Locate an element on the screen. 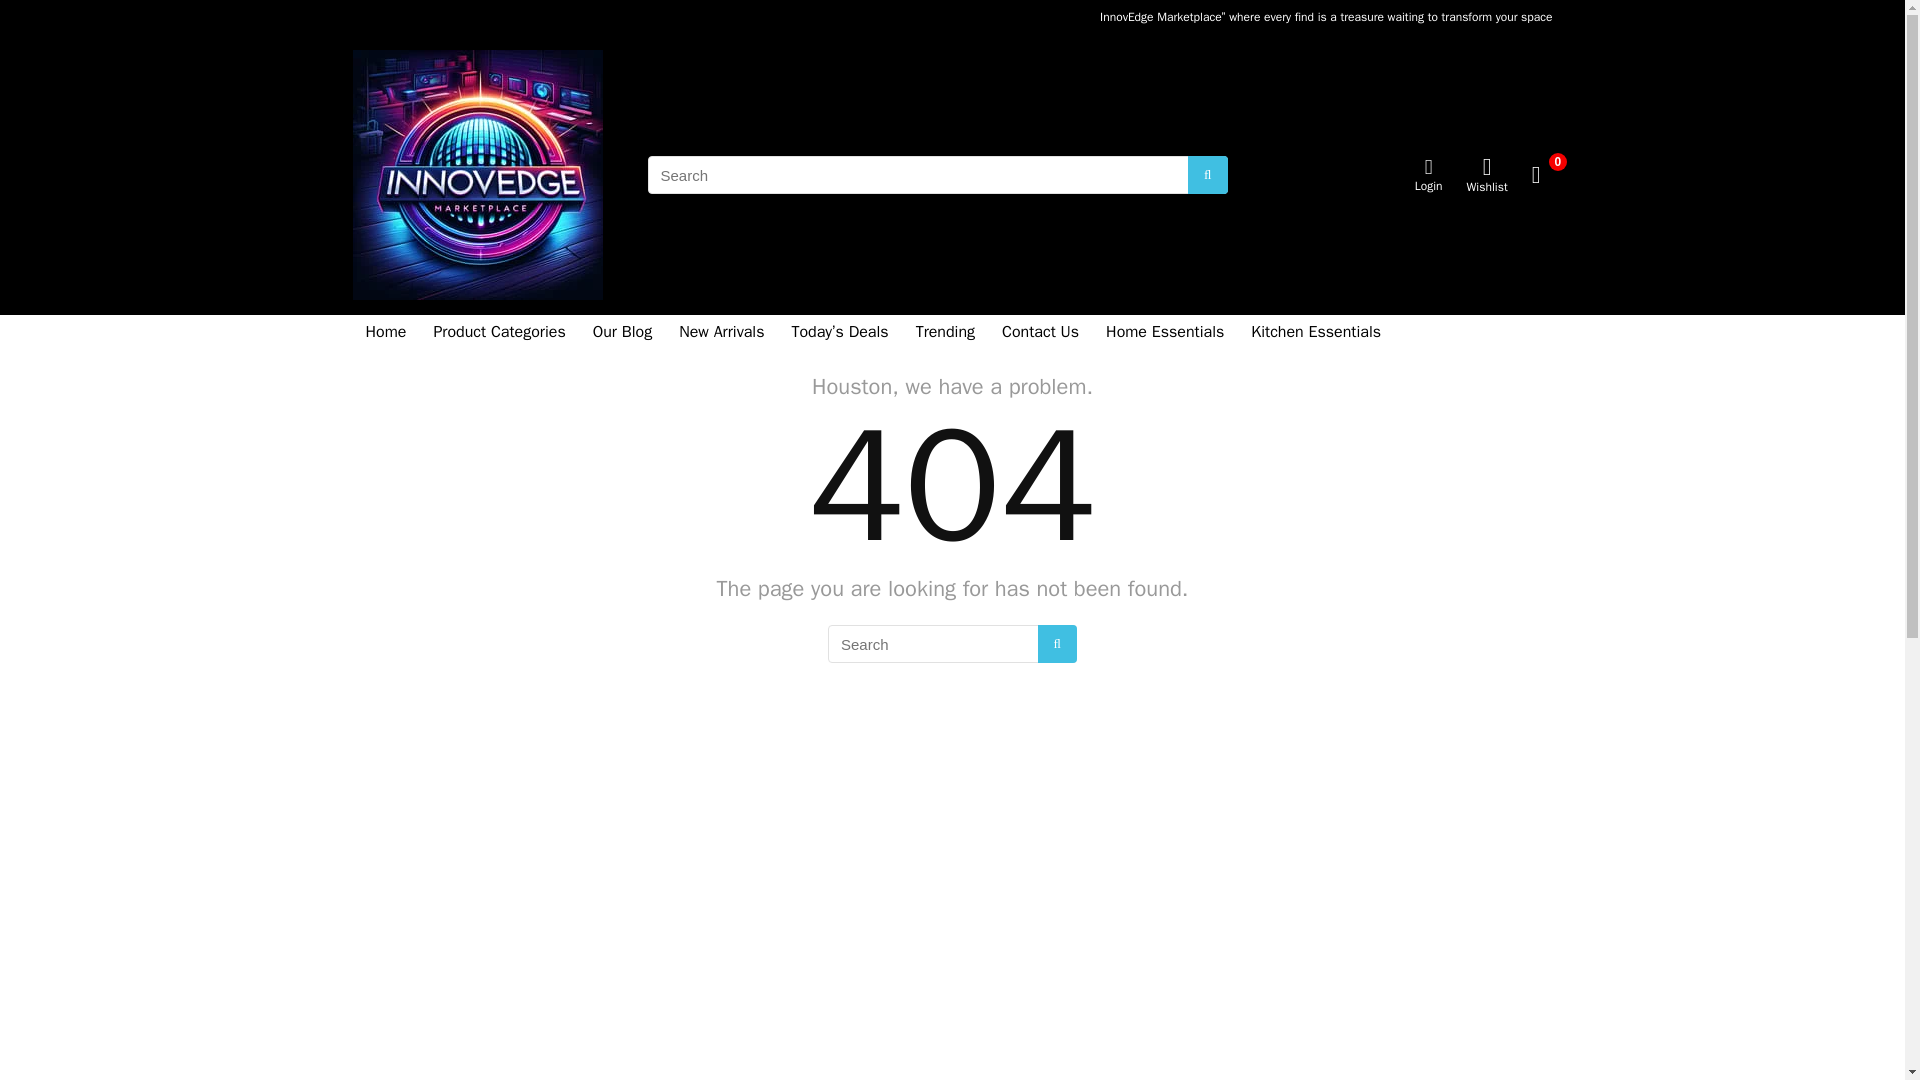  Trending is located at coordinates (945, 334).